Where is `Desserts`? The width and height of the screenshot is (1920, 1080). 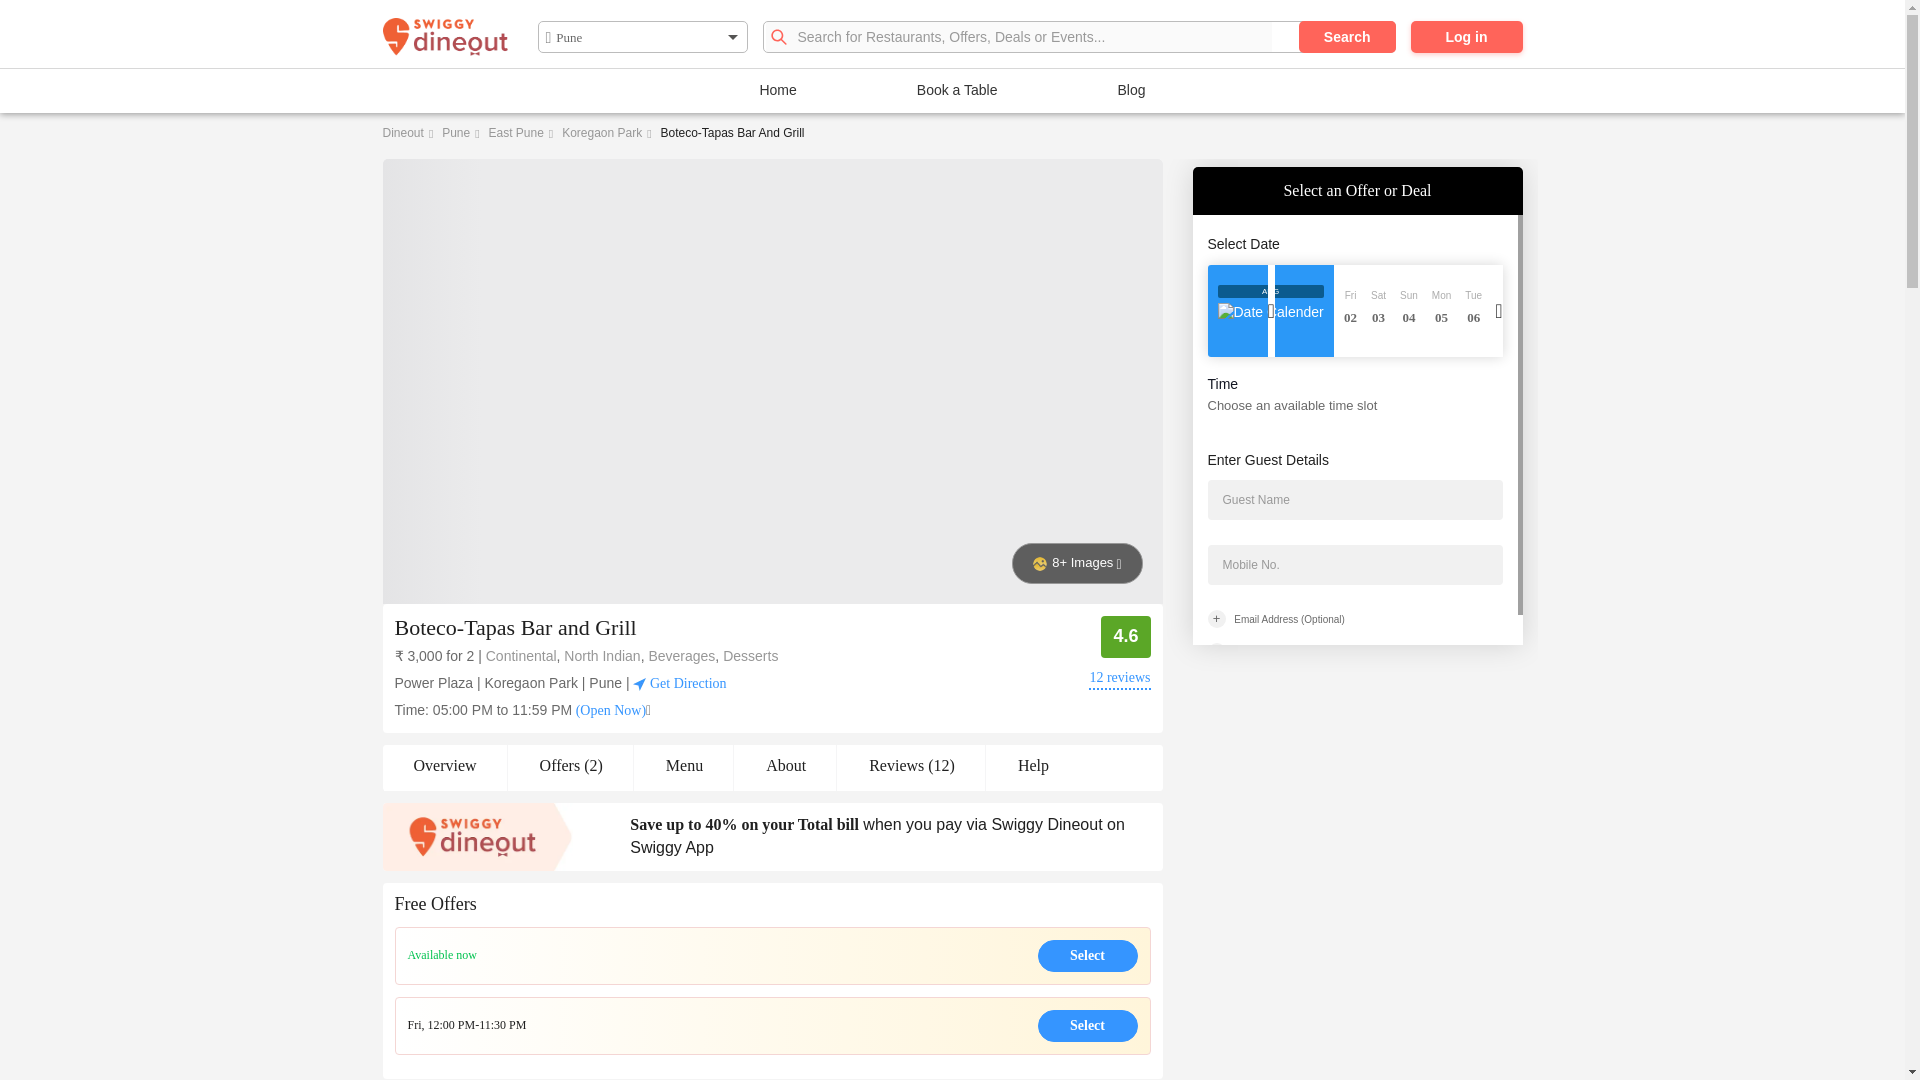
Desserts is located at coordinates (750, 656).